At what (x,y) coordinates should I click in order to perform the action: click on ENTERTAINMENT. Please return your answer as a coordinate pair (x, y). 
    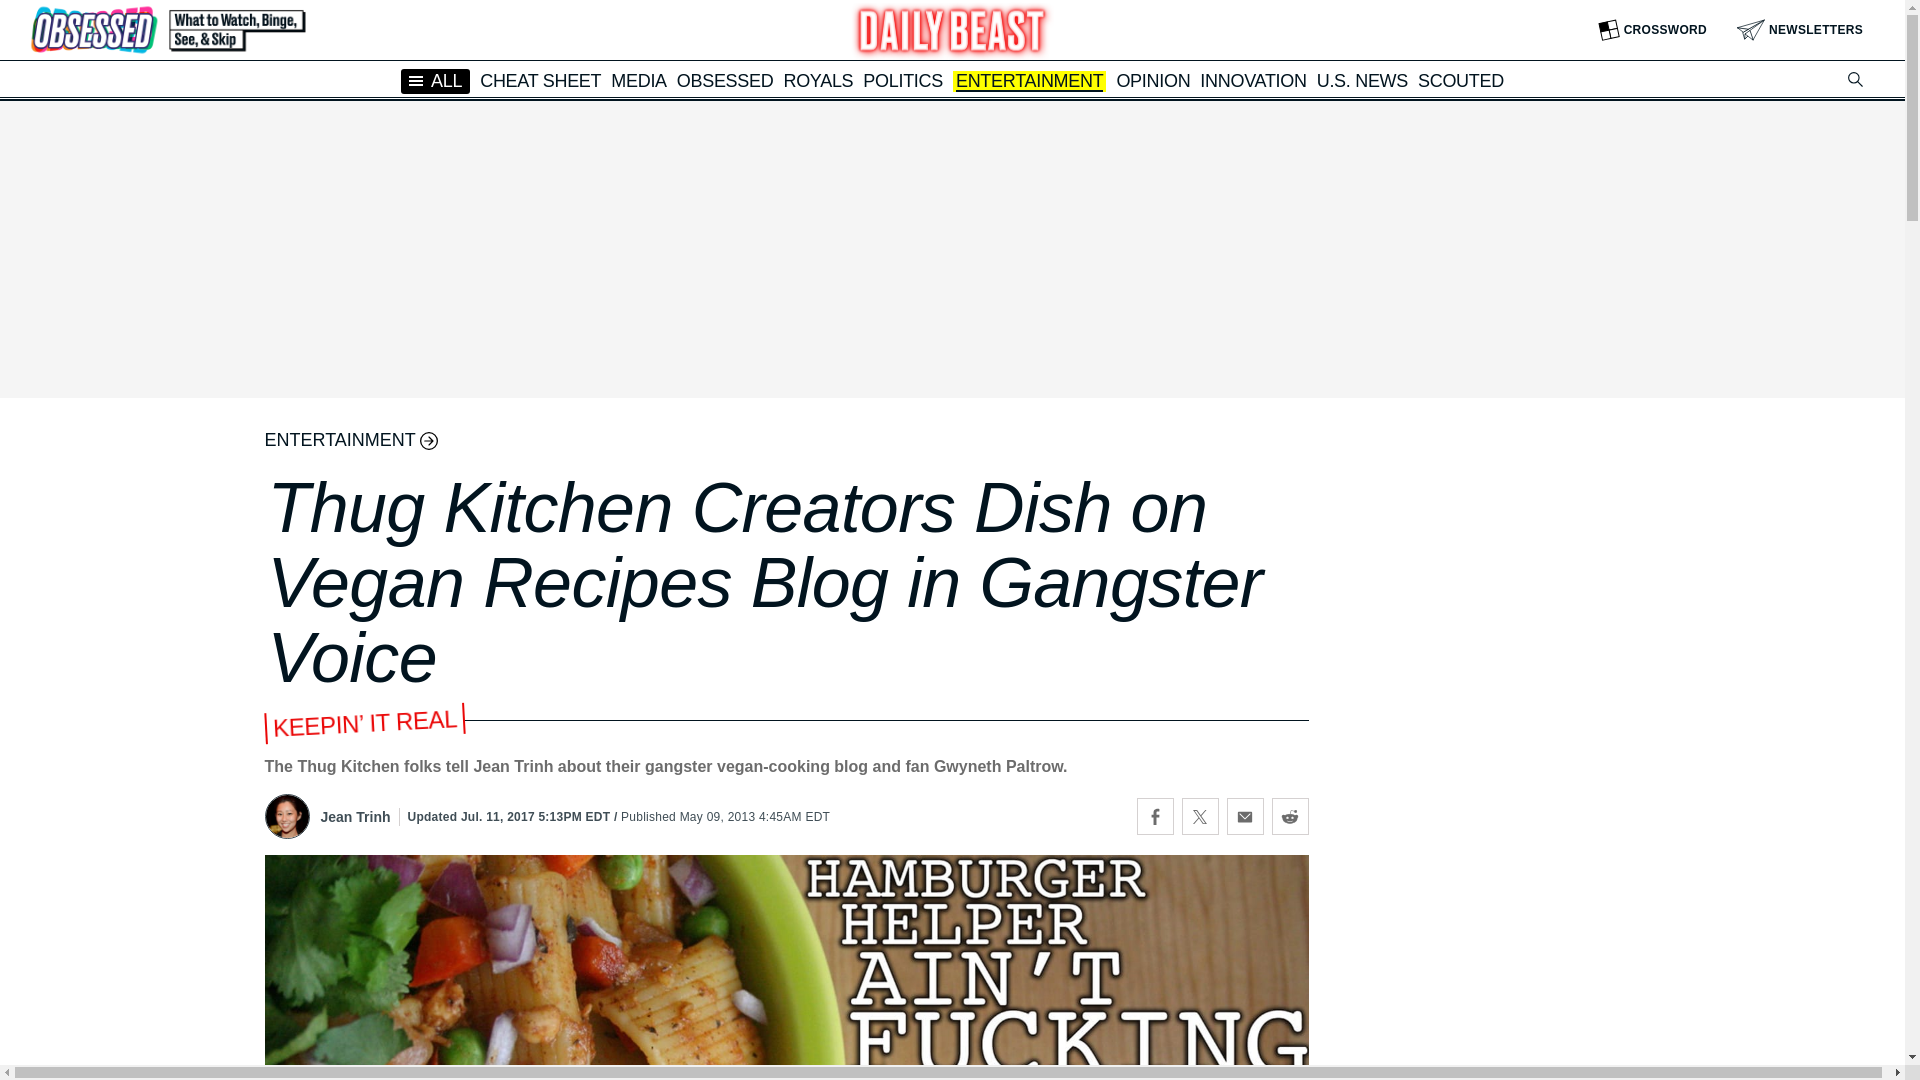
    Looking at the image, I should click on (1029, 82).